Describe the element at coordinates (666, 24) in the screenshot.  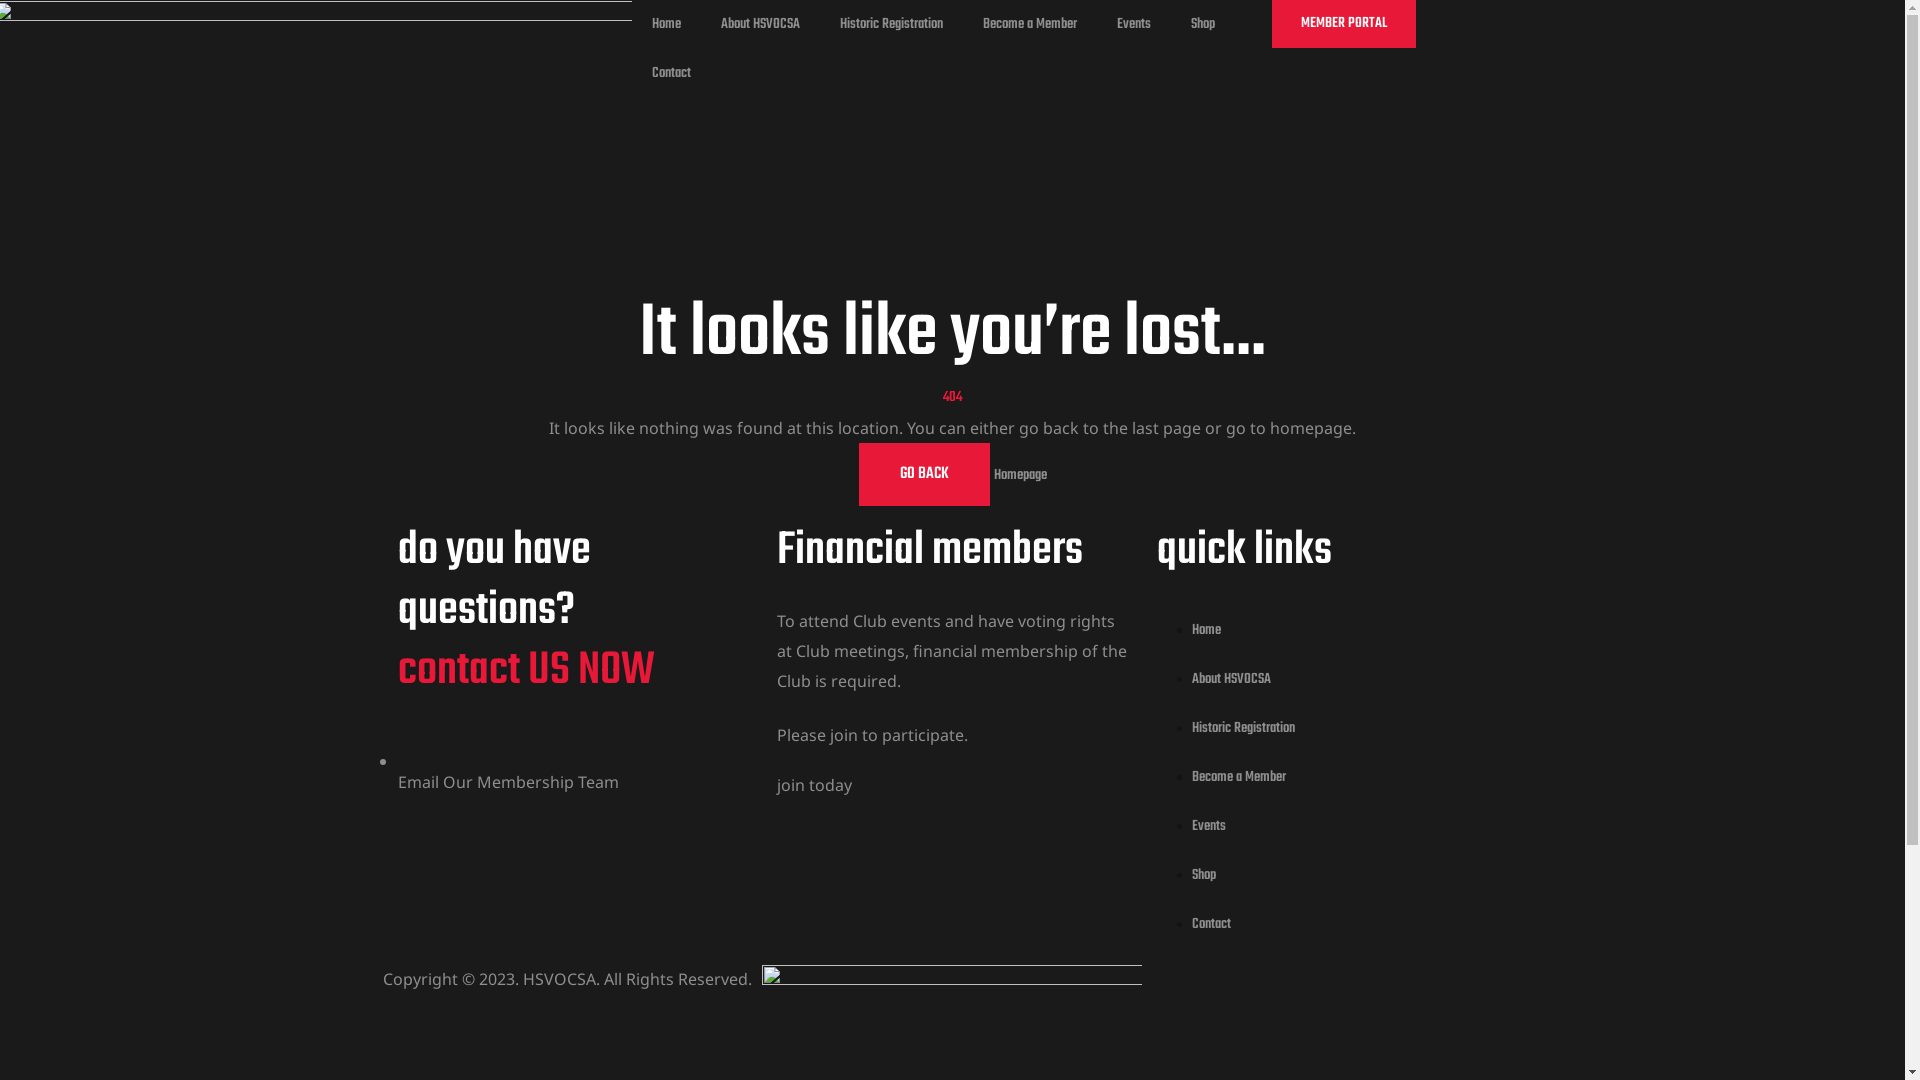
I see `Home` at that location.